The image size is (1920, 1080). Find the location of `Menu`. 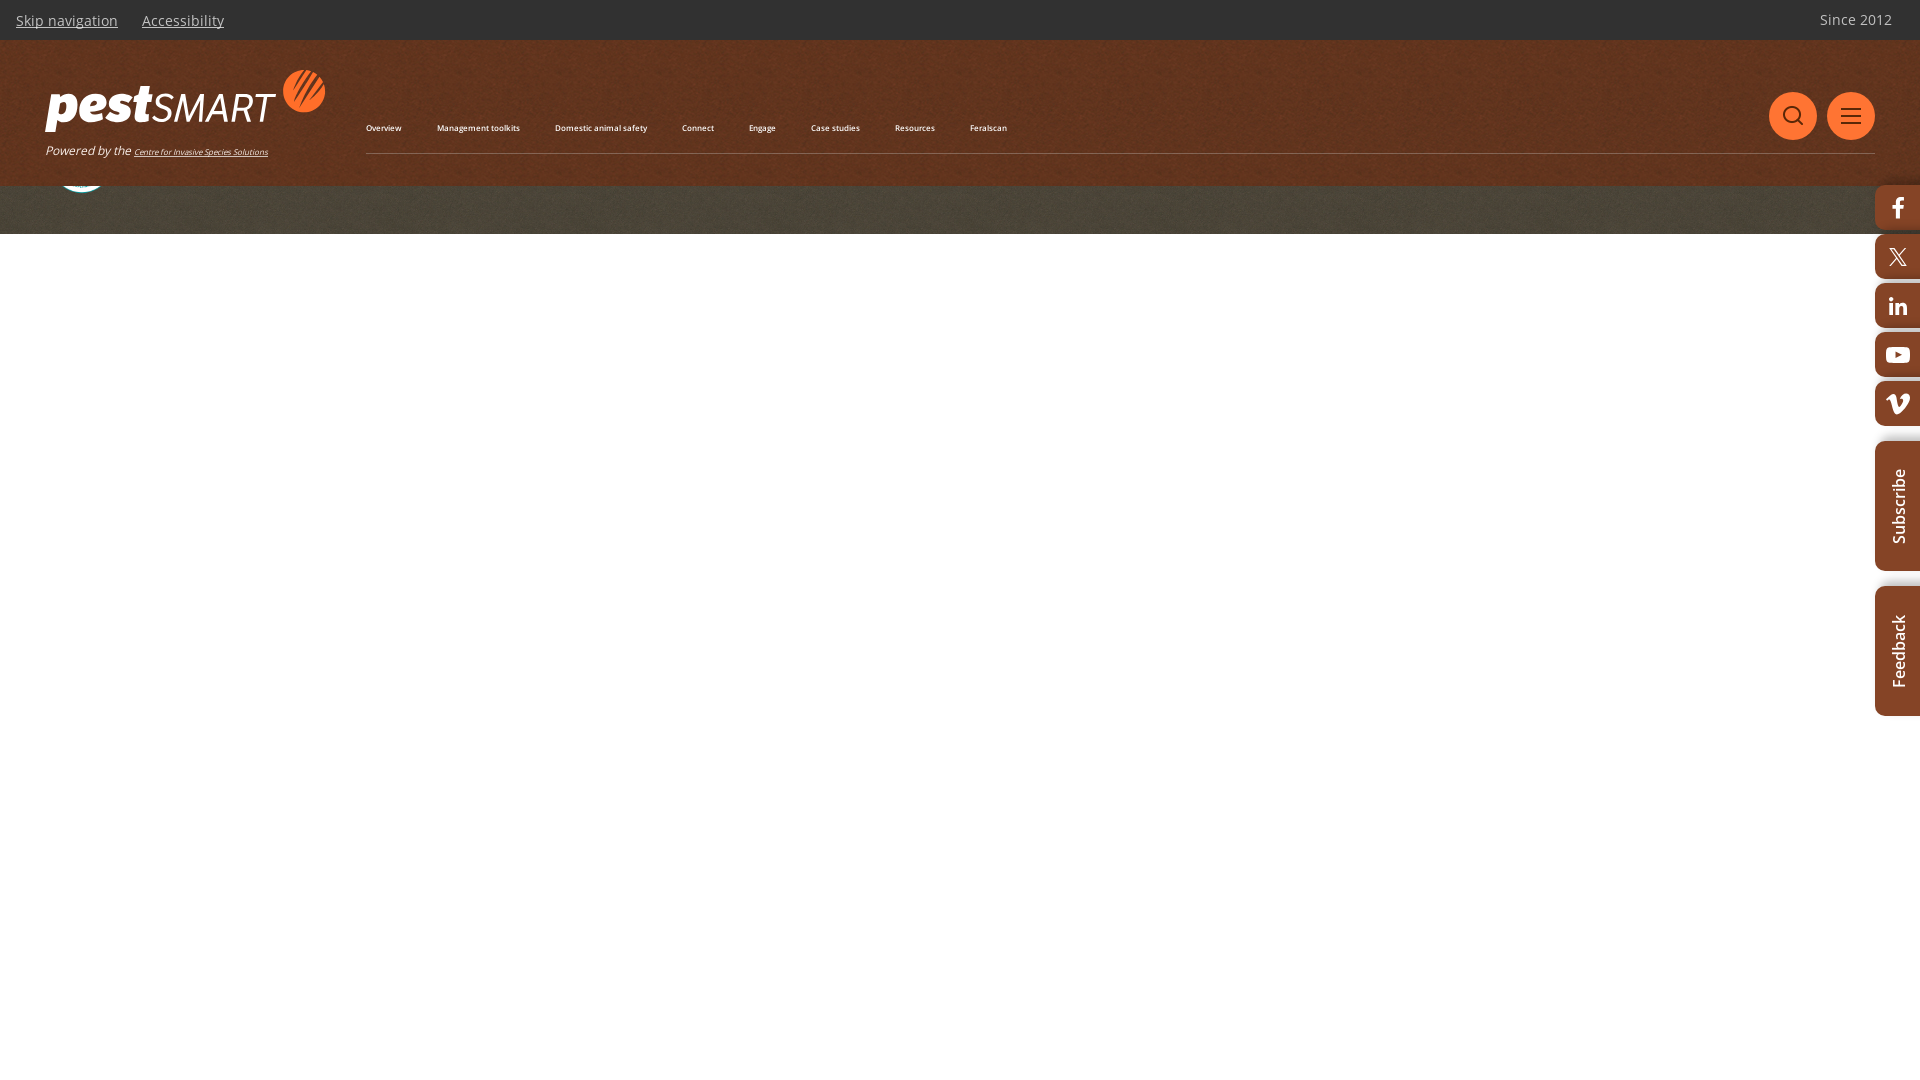

Menu is located at coordinates (1851, 116).